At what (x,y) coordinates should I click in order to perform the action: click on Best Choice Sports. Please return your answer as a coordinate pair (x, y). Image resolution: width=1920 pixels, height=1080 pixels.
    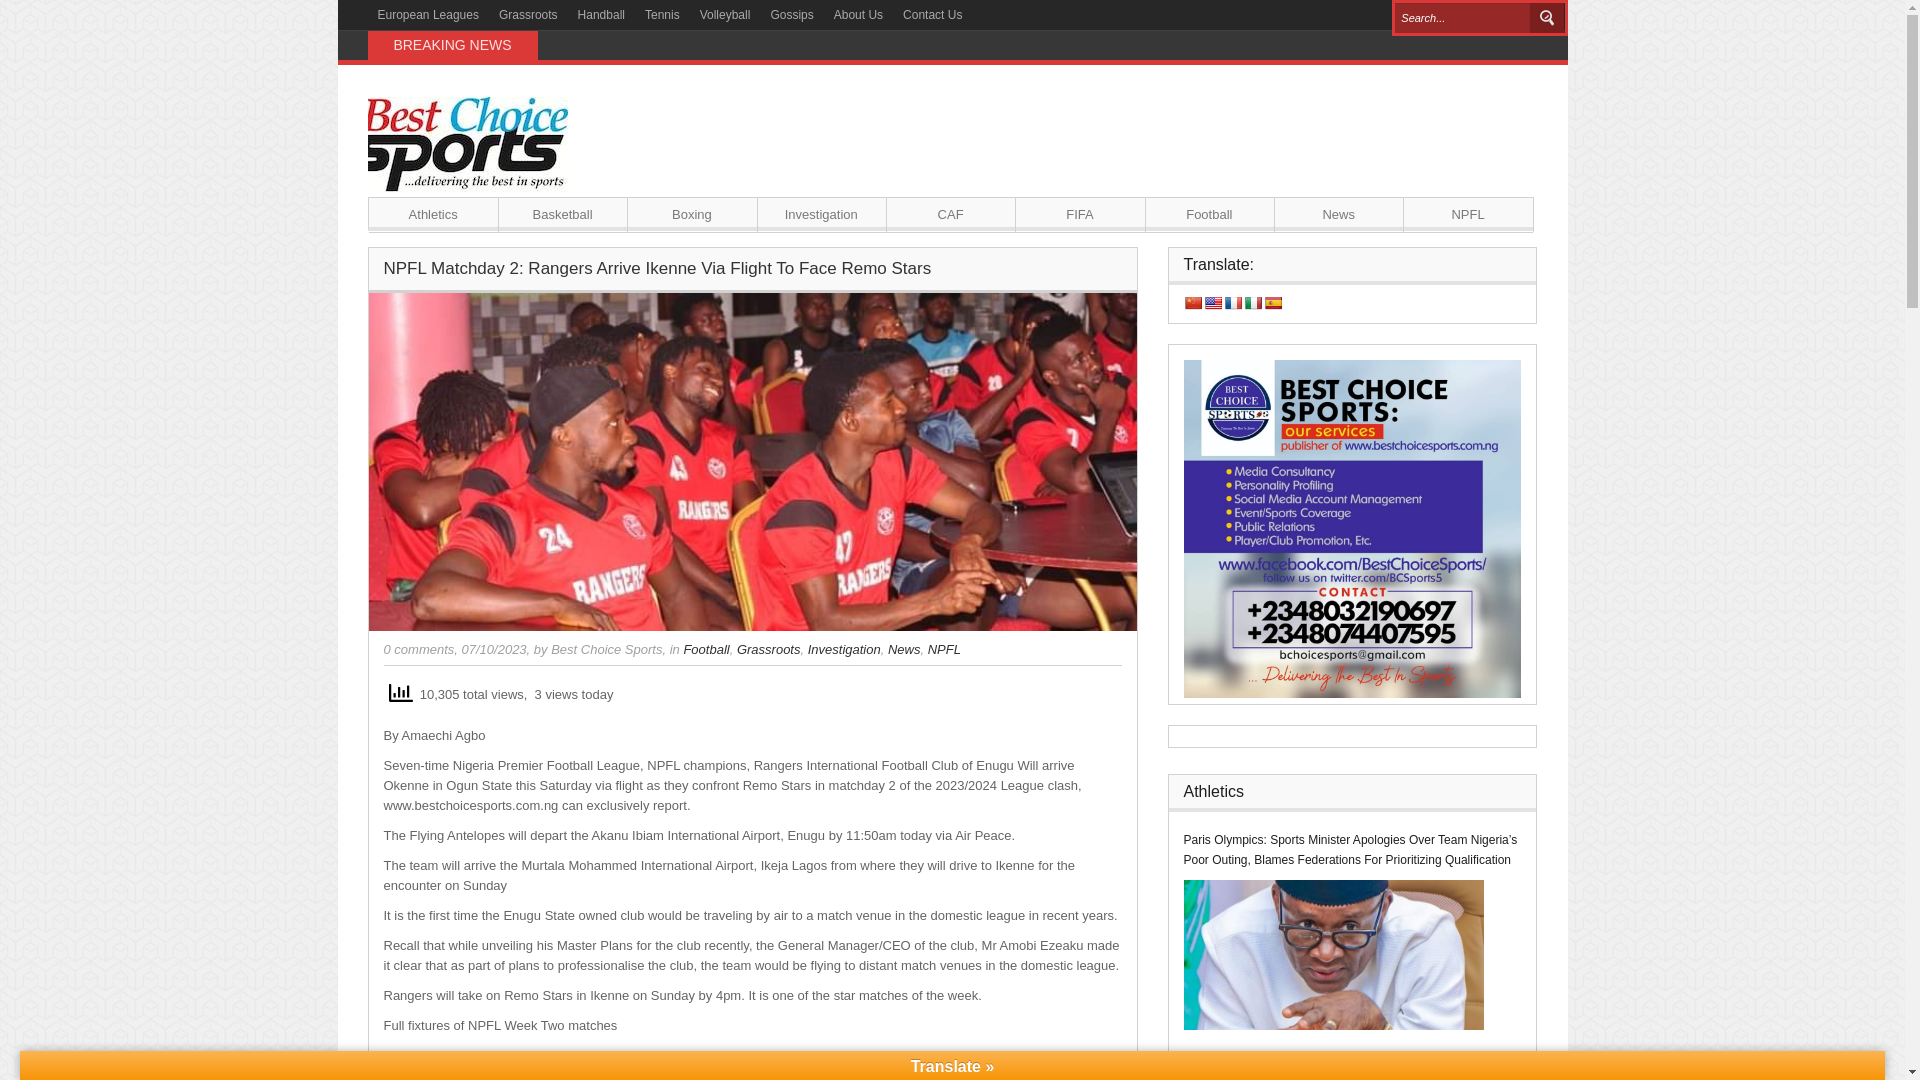
    Looking at the image, I should click on (606, 648).